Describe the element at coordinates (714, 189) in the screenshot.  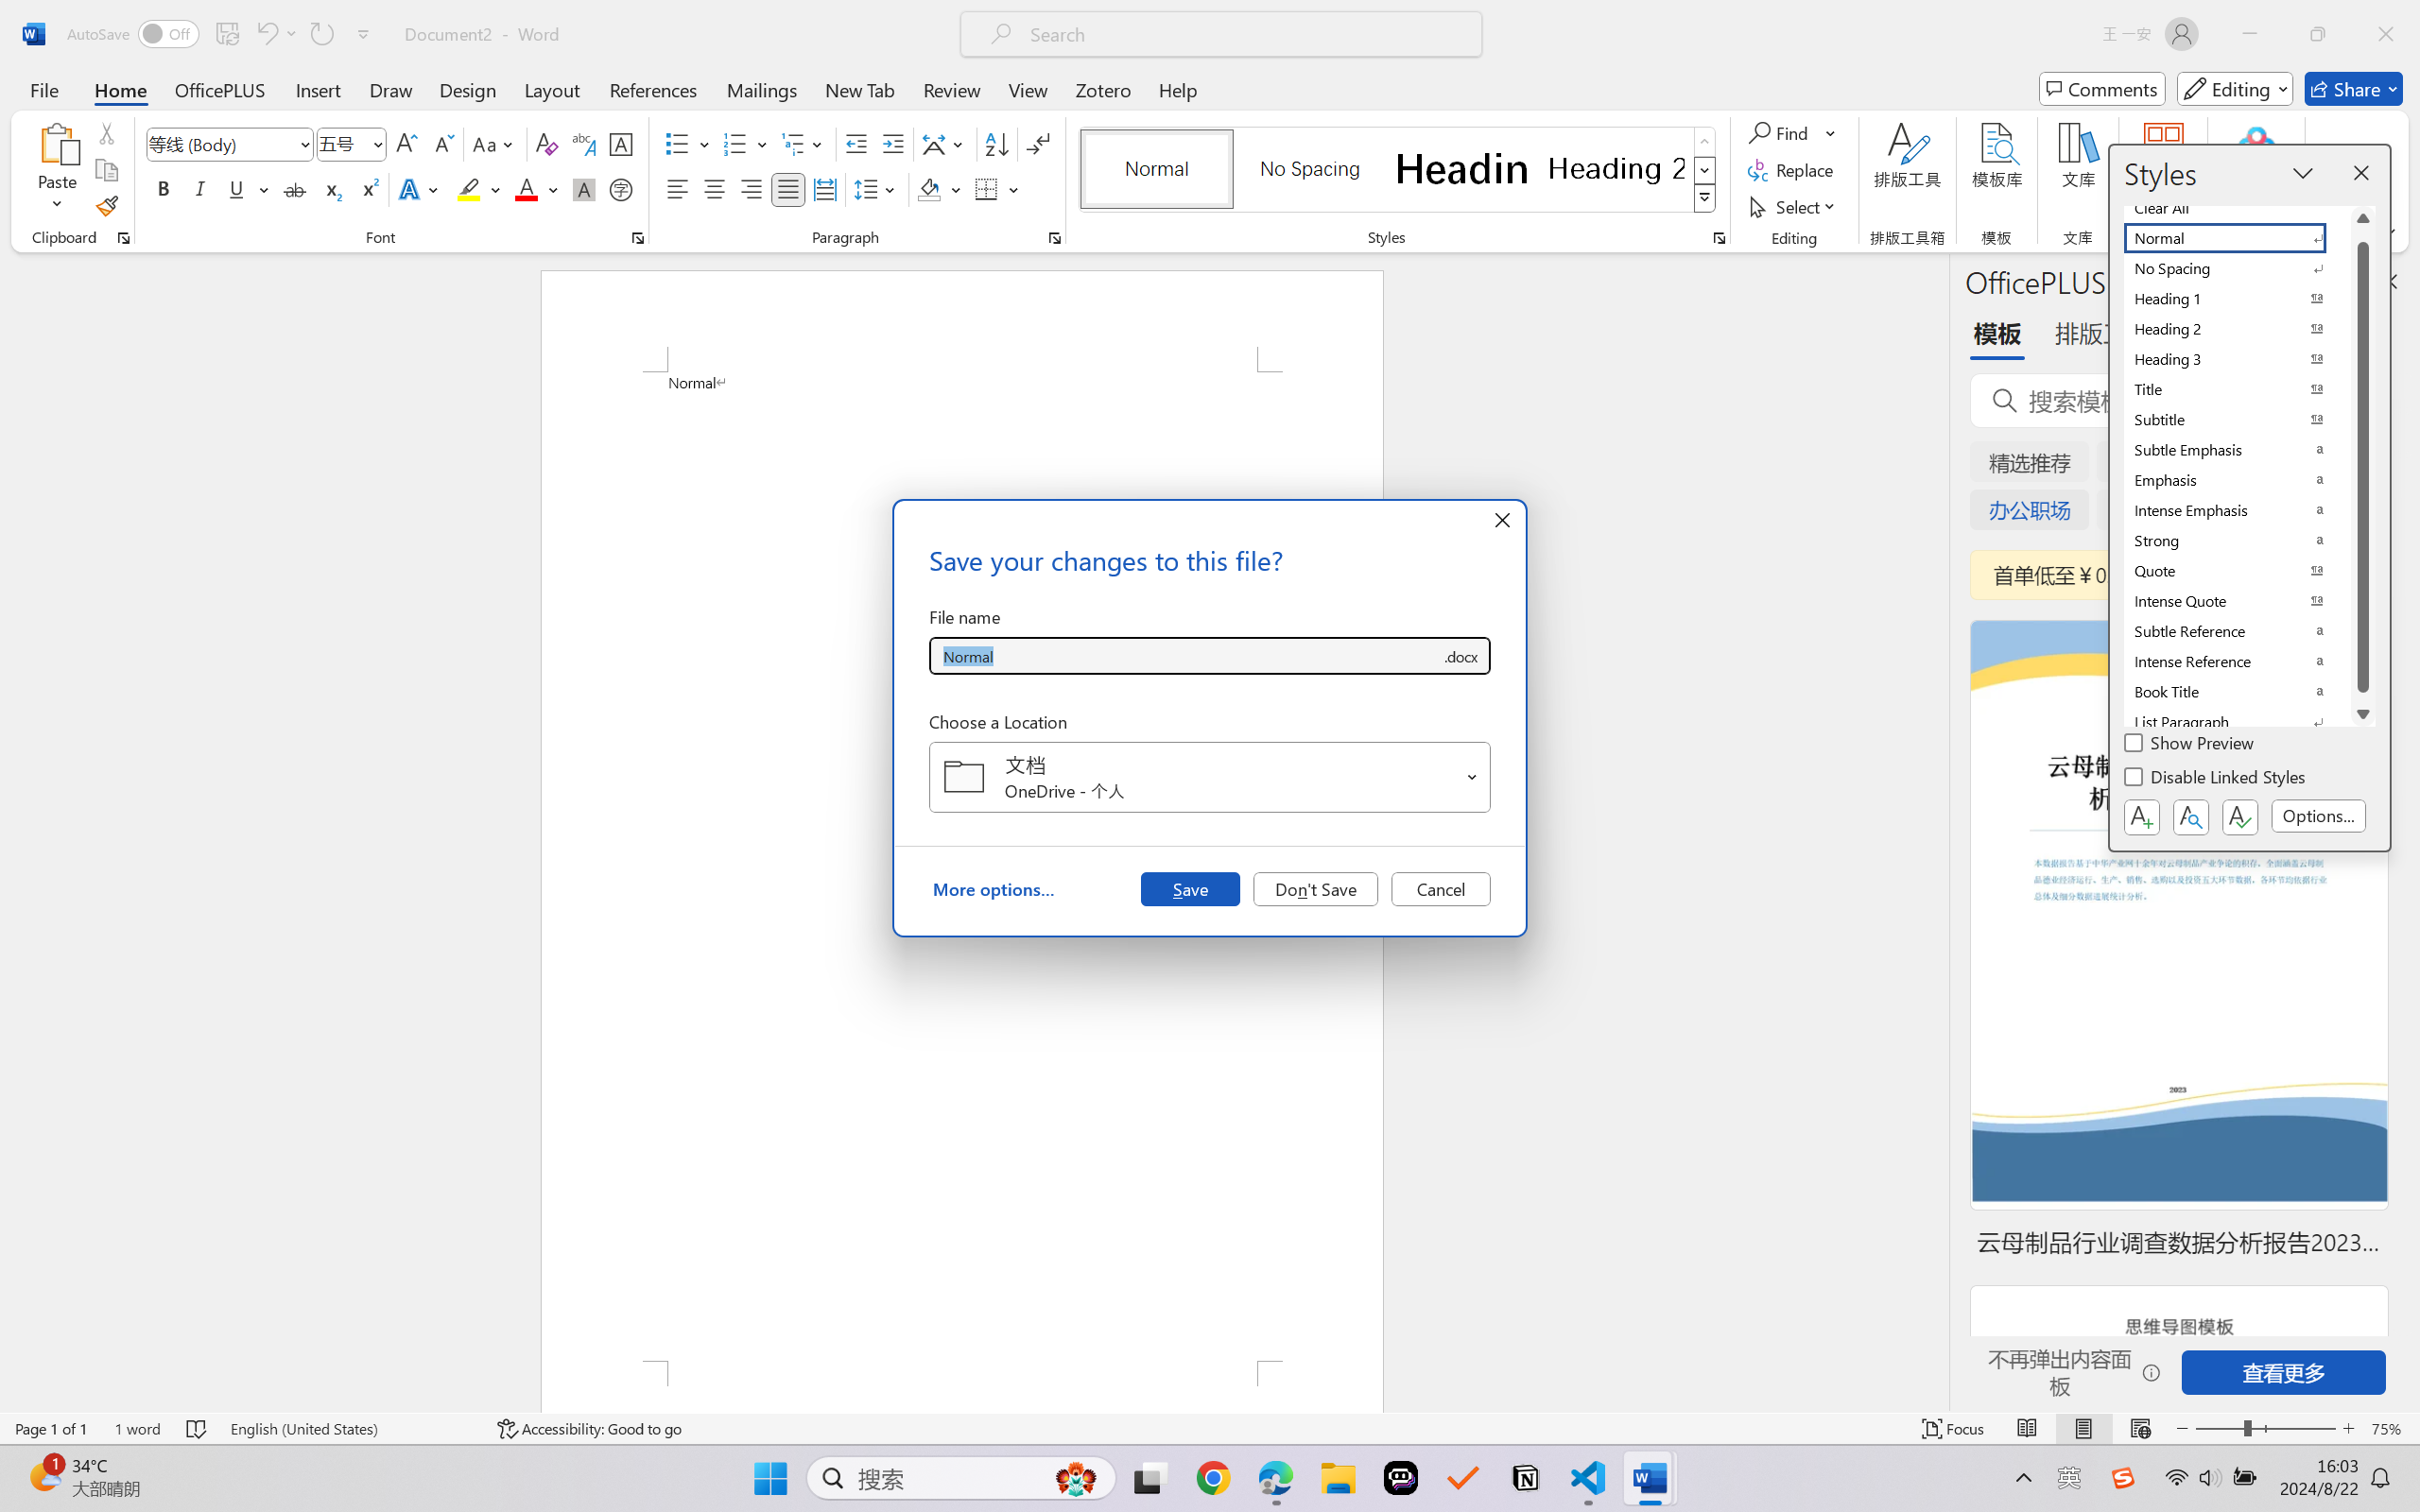
I see `Center` at that location.